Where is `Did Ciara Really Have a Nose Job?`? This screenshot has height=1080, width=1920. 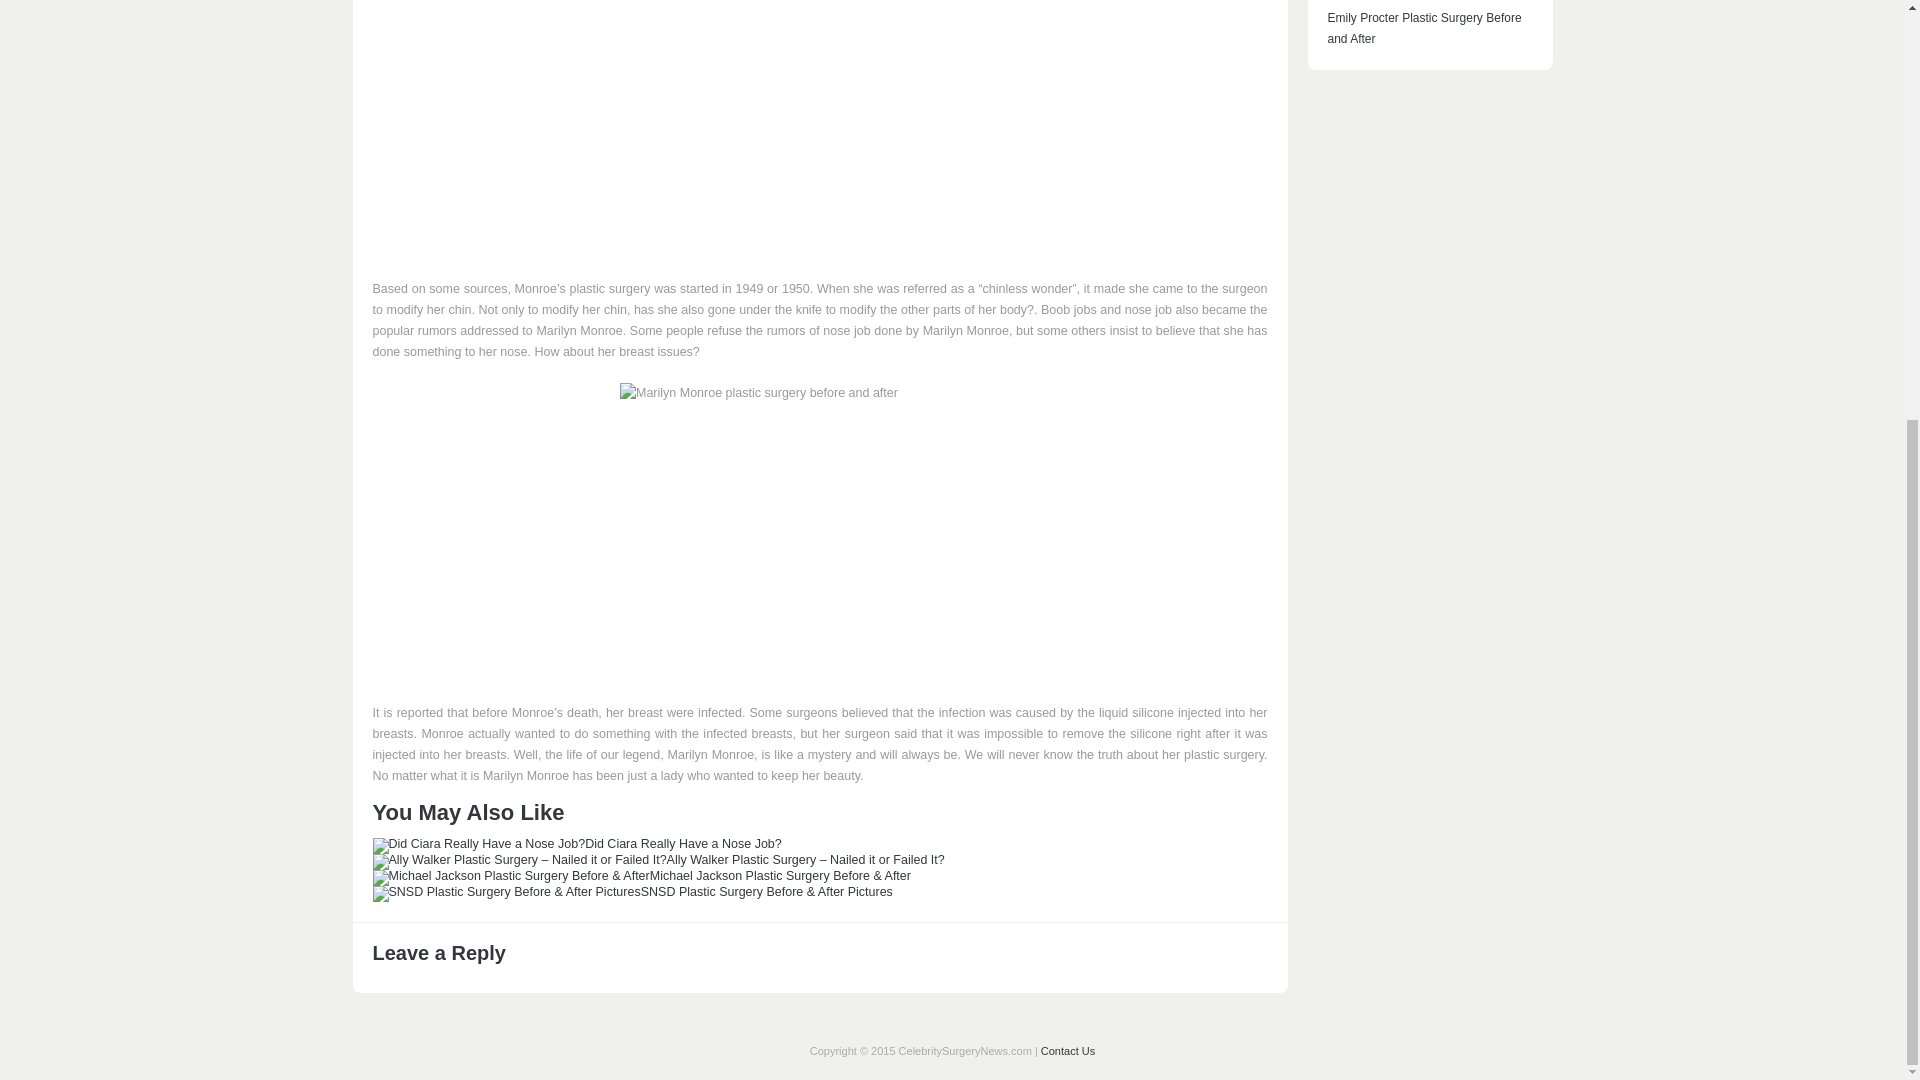 Did Ciara Really Have a Nose Job? is located at coordinates (576, 844).